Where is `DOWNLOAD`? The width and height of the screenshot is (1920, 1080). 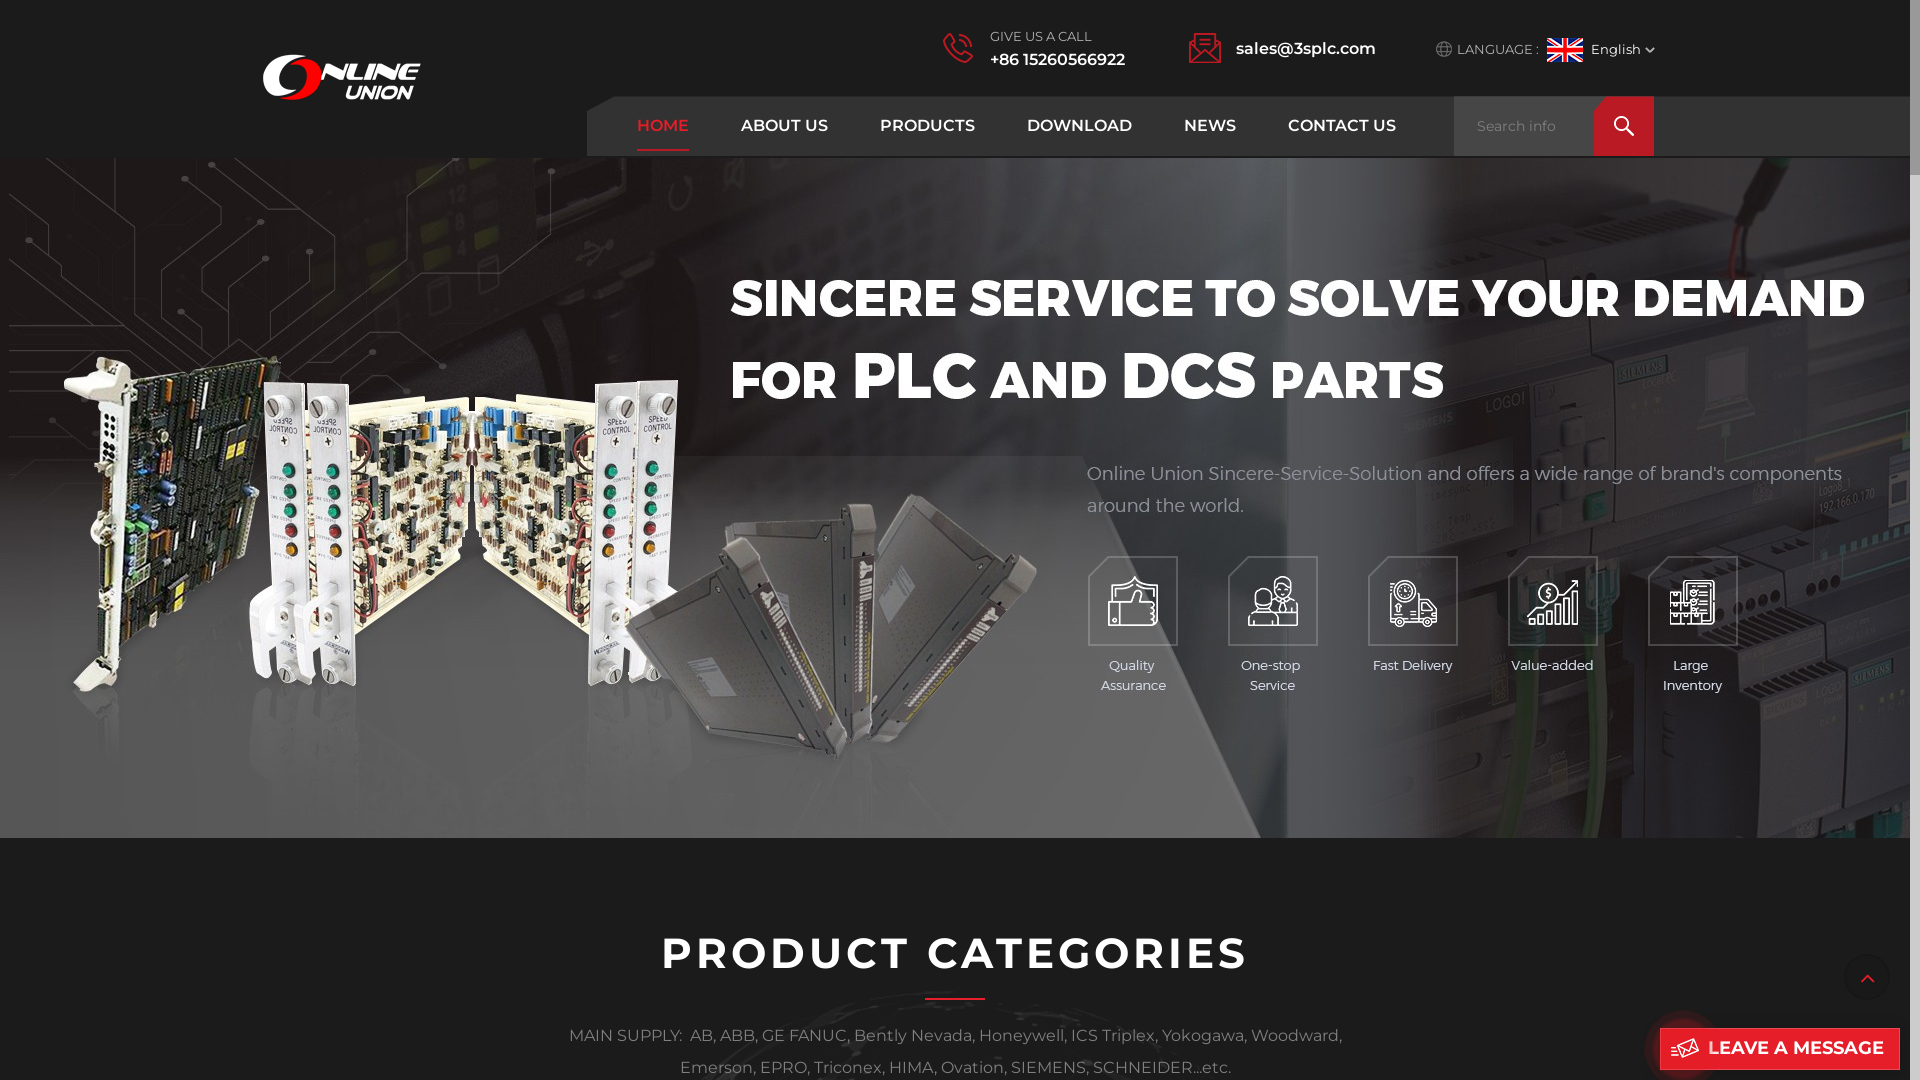 DOWNLOAD is located at coordinates (1080, 126).